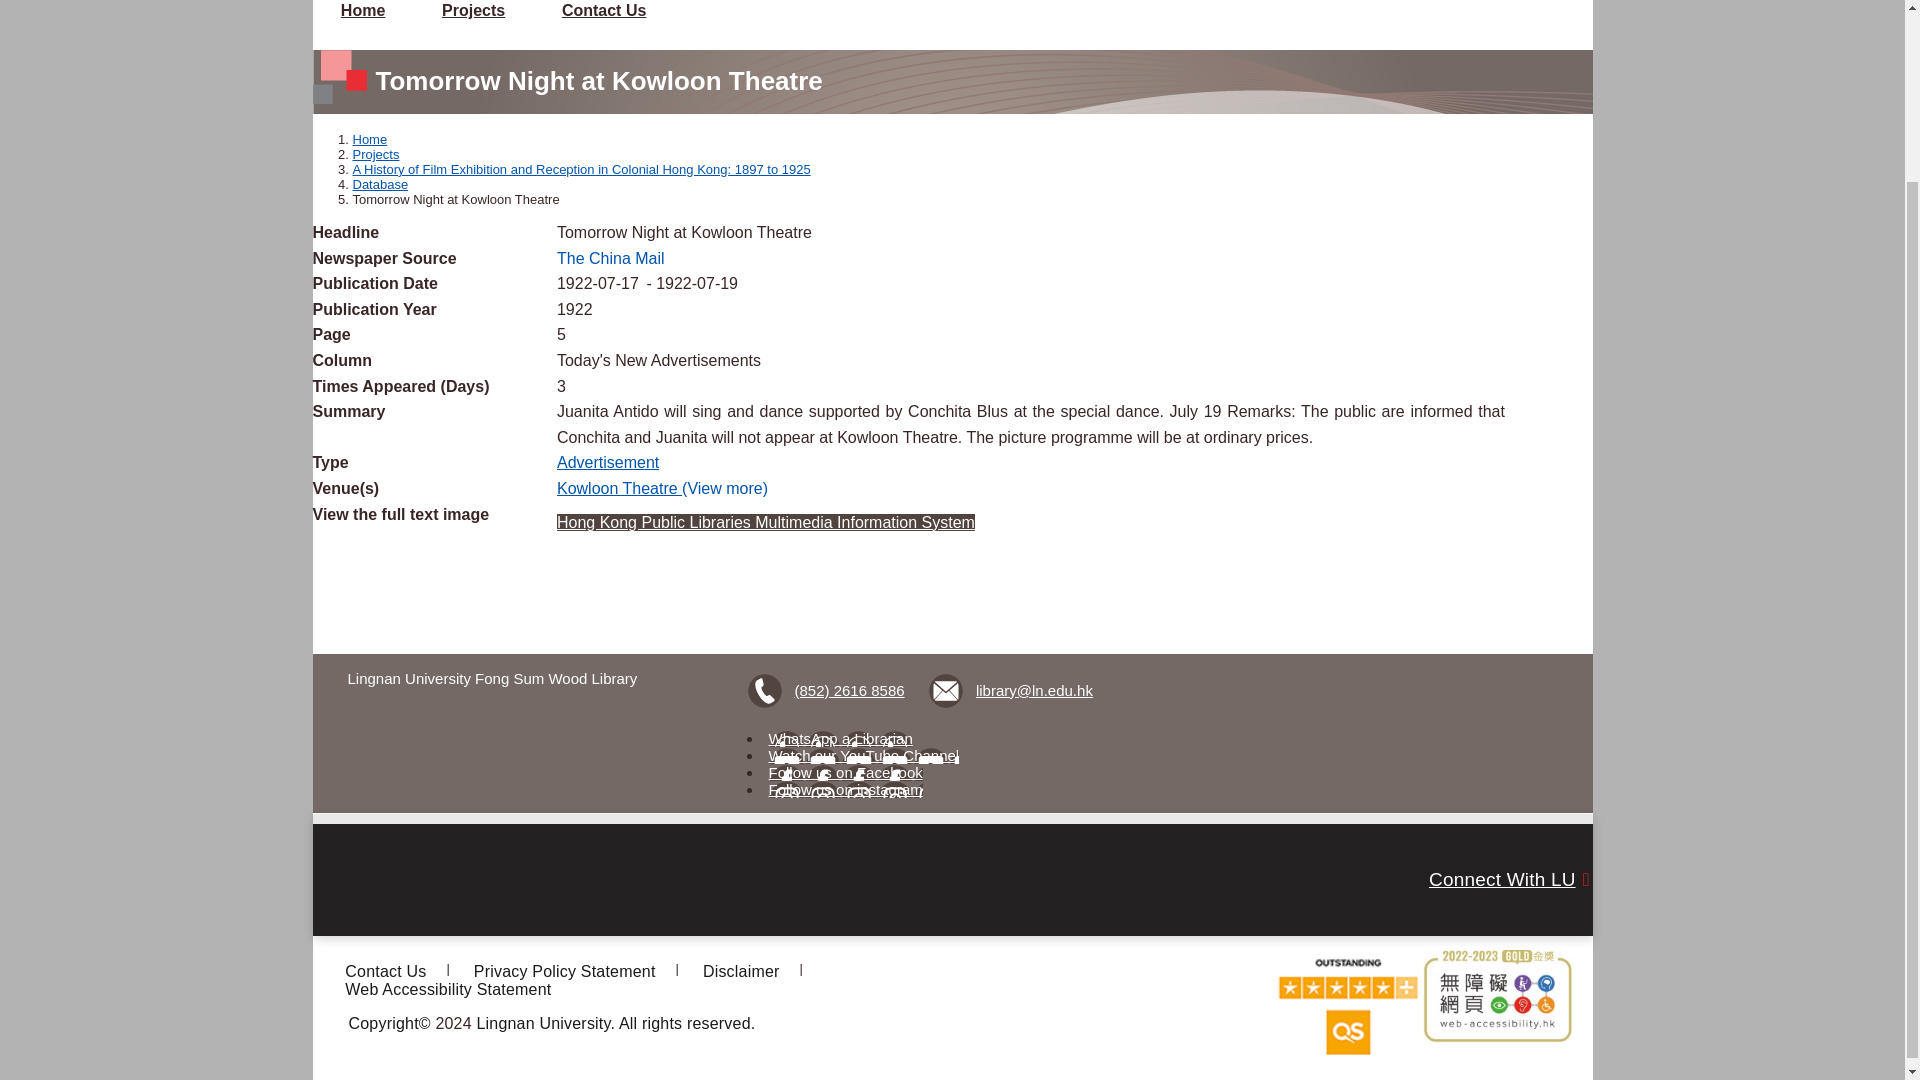 This screenshot has width=1920, height=1080. I want to click on WhatsApp a Librarian, so click(841, 738).